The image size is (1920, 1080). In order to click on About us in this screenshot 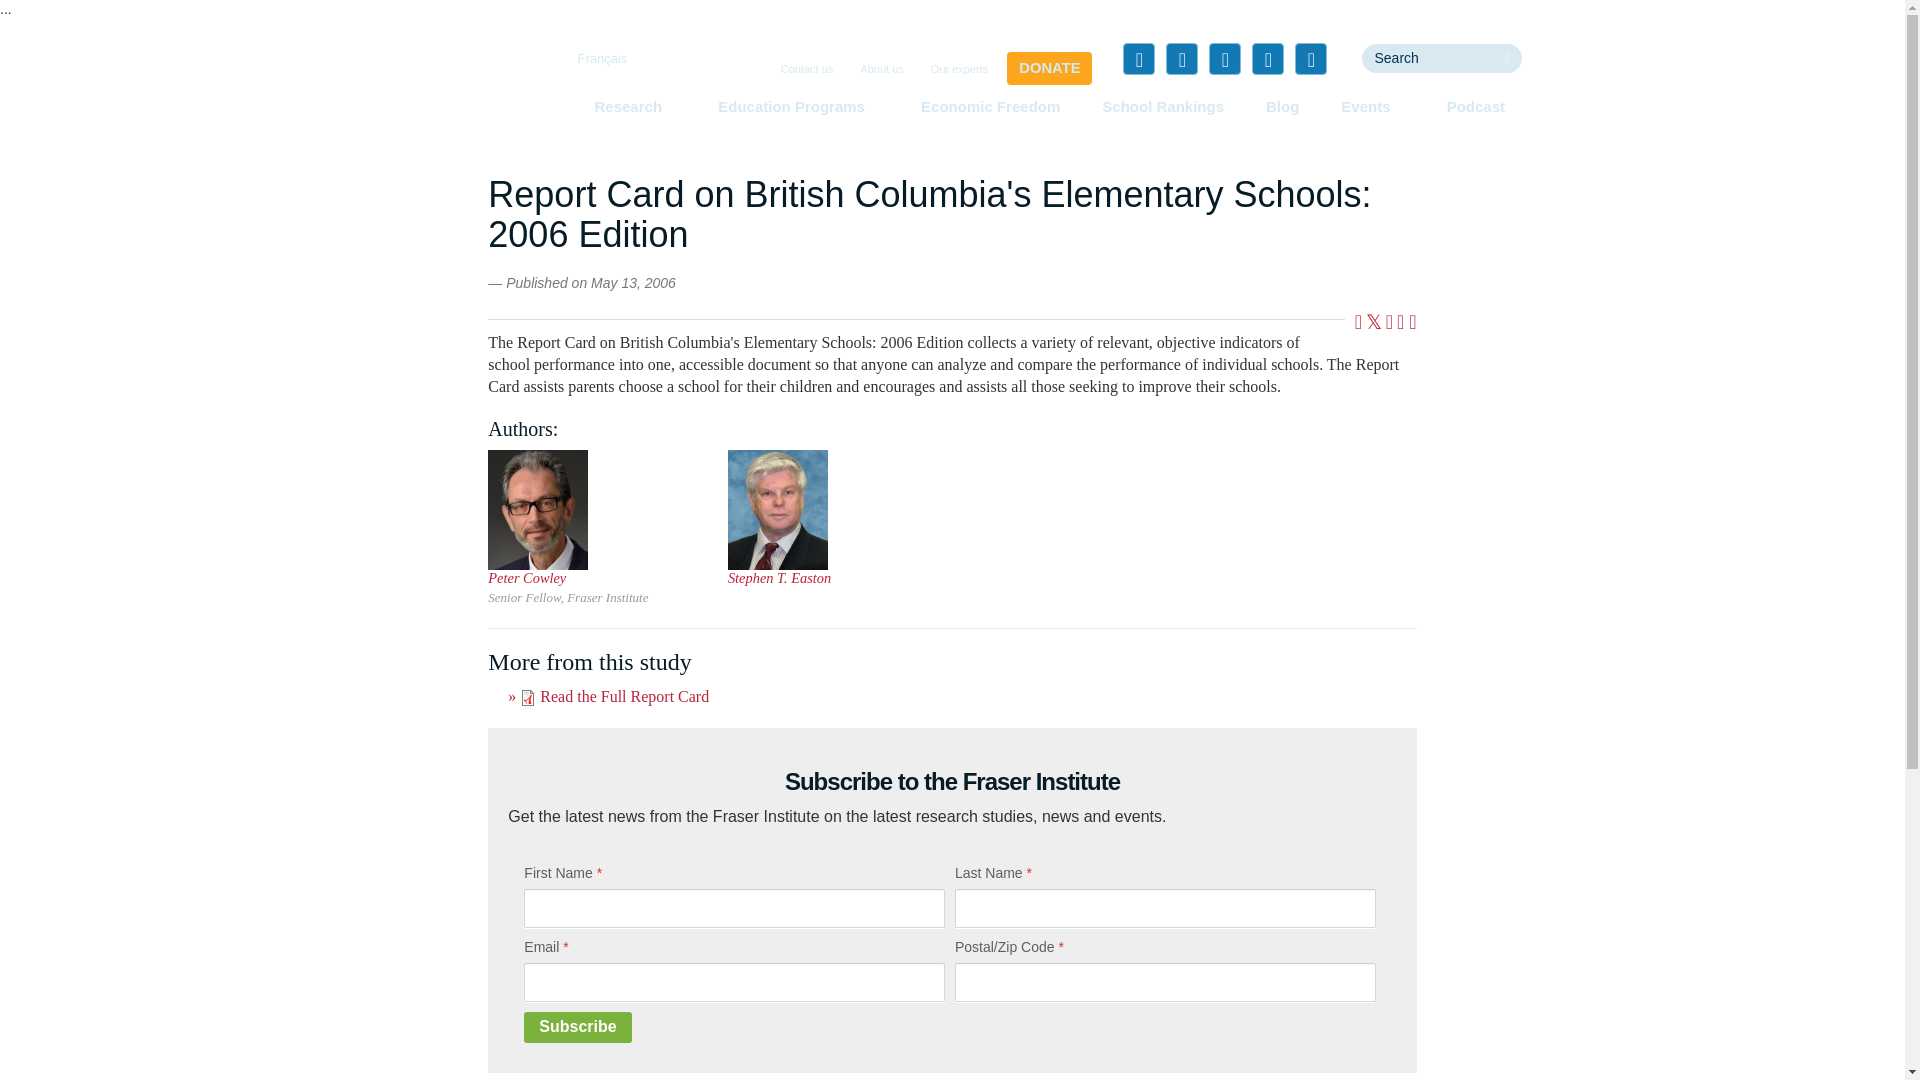, I will do `click(881, 69)`.